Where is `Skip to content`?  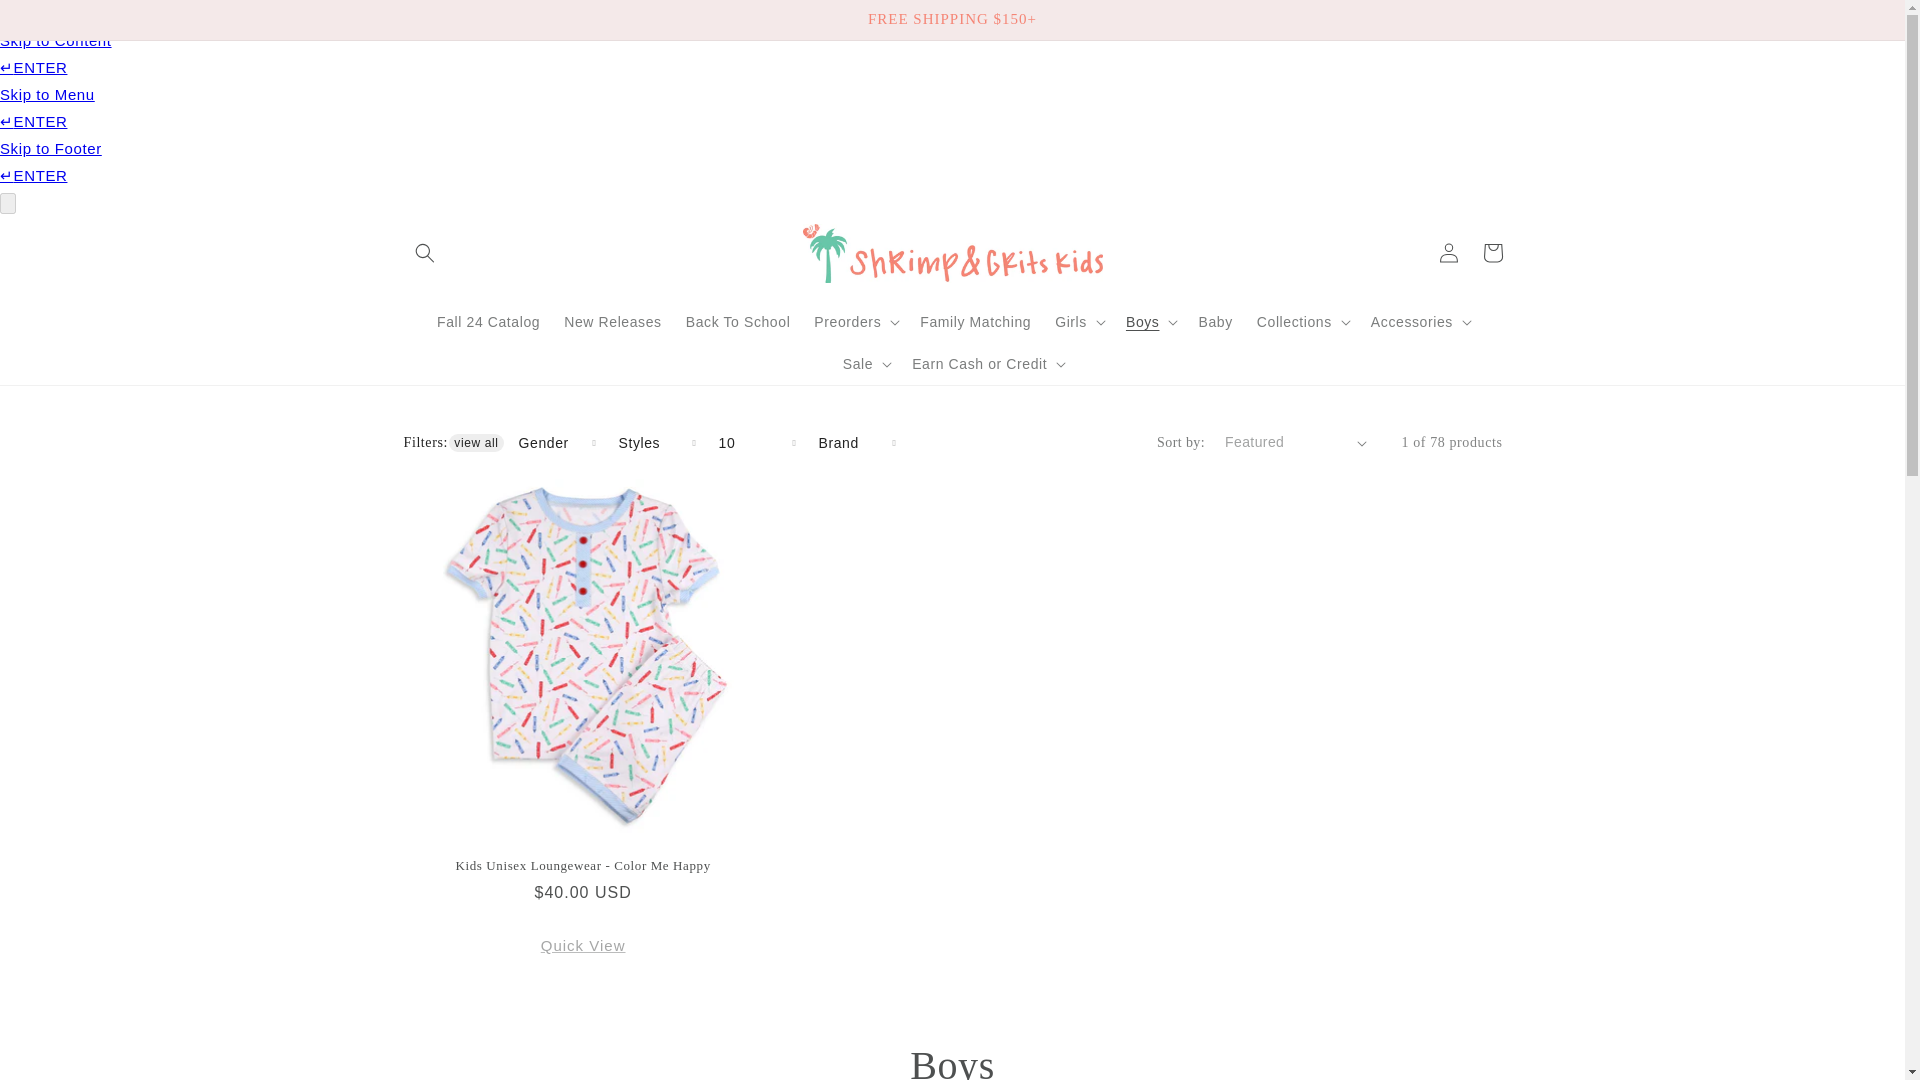
Skip to content is located at coordinates (60, 23).